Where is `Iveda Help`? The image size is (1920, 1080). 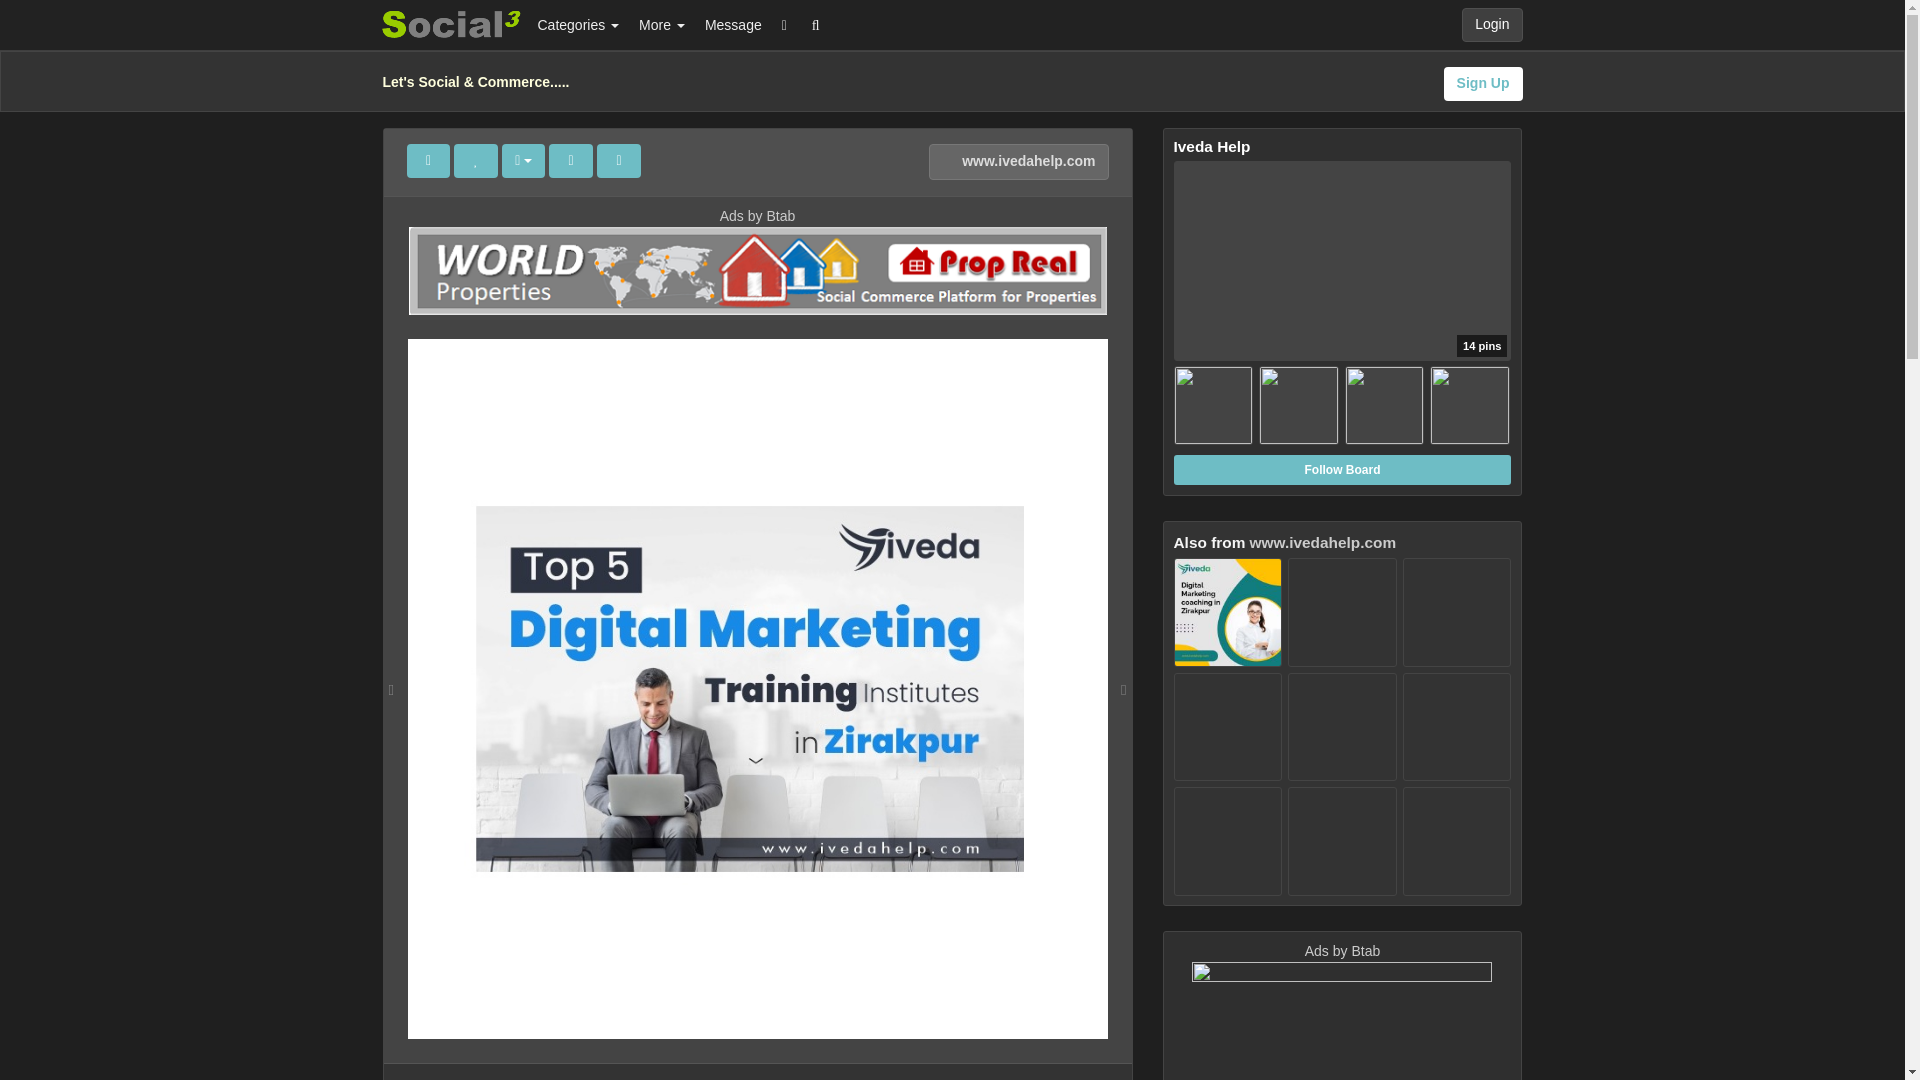
Iveda Help is located at coordinates (1342, 305).